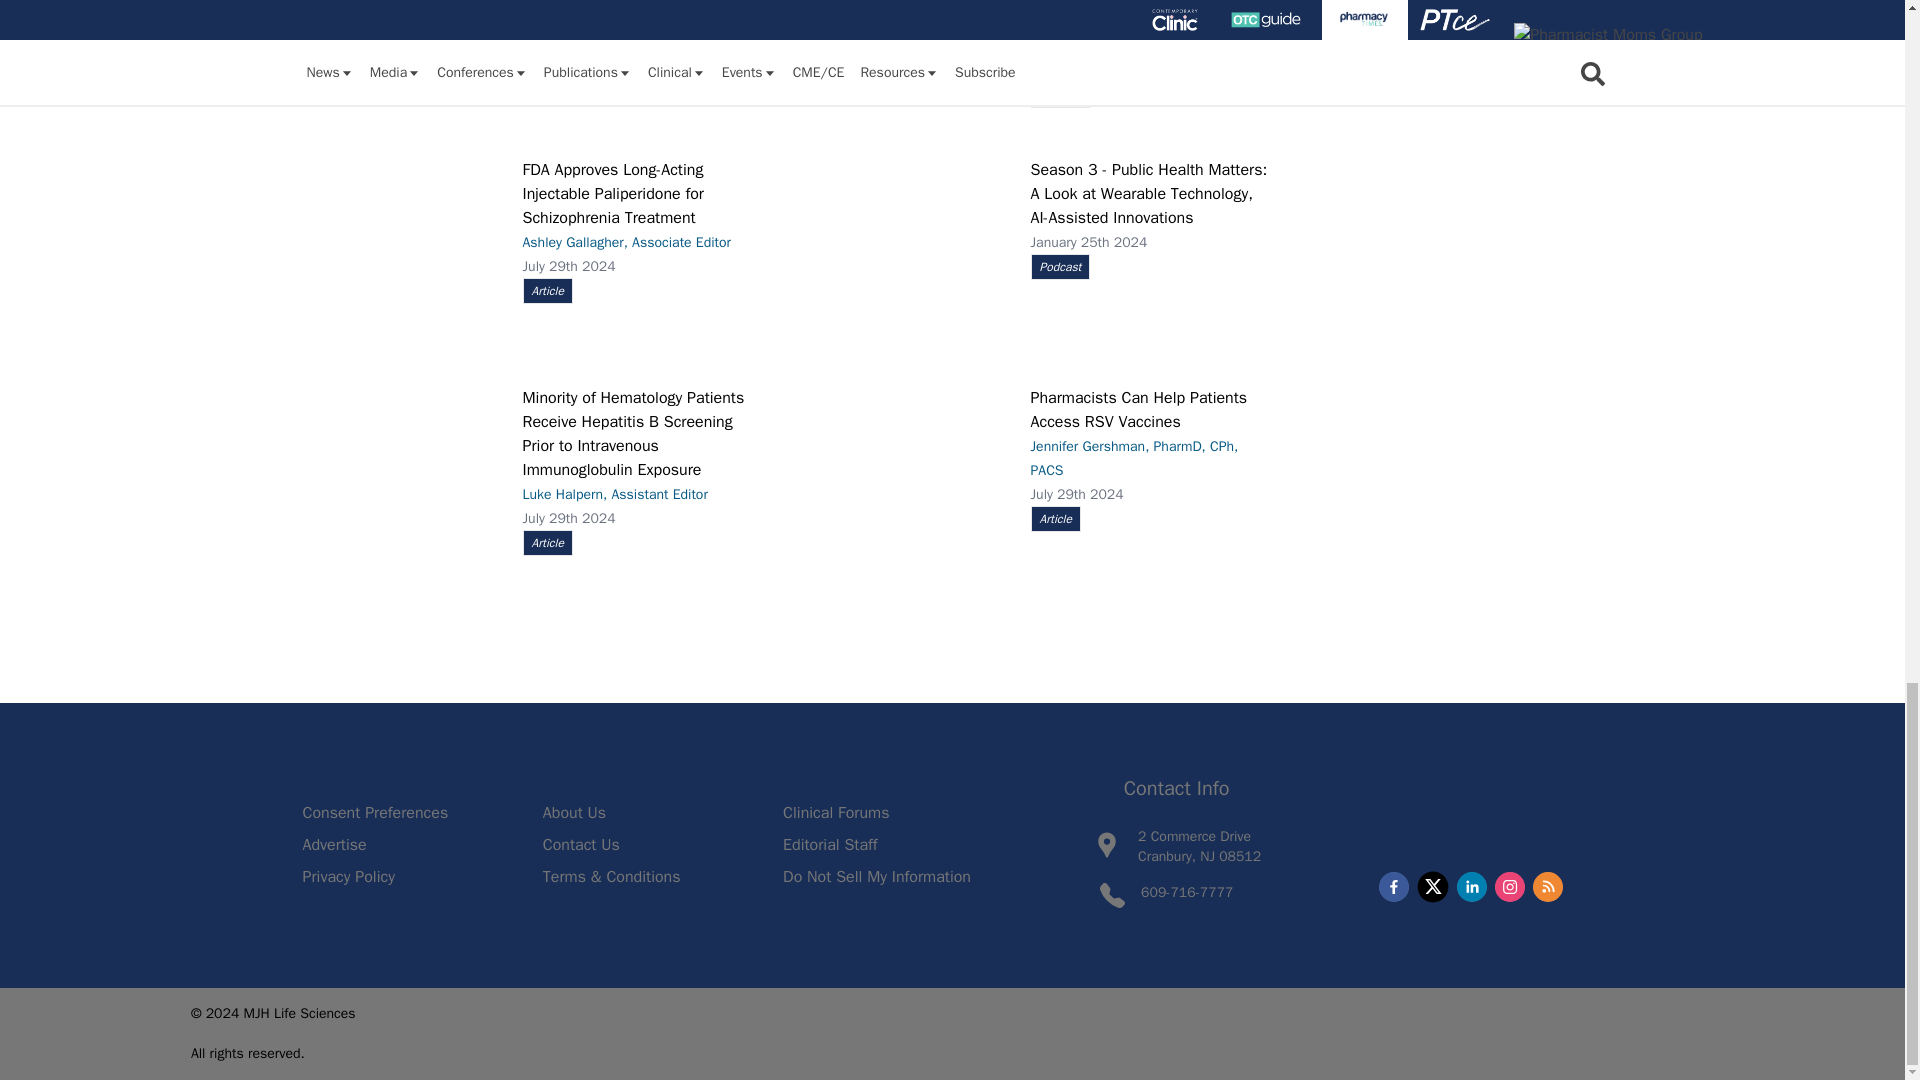 This screenshot has width=1920, height=1080. Describe the element at coordinates (910, 56) in the screenshot. I see `Pharmacy Focus: World Psychedelics Day` at that location.